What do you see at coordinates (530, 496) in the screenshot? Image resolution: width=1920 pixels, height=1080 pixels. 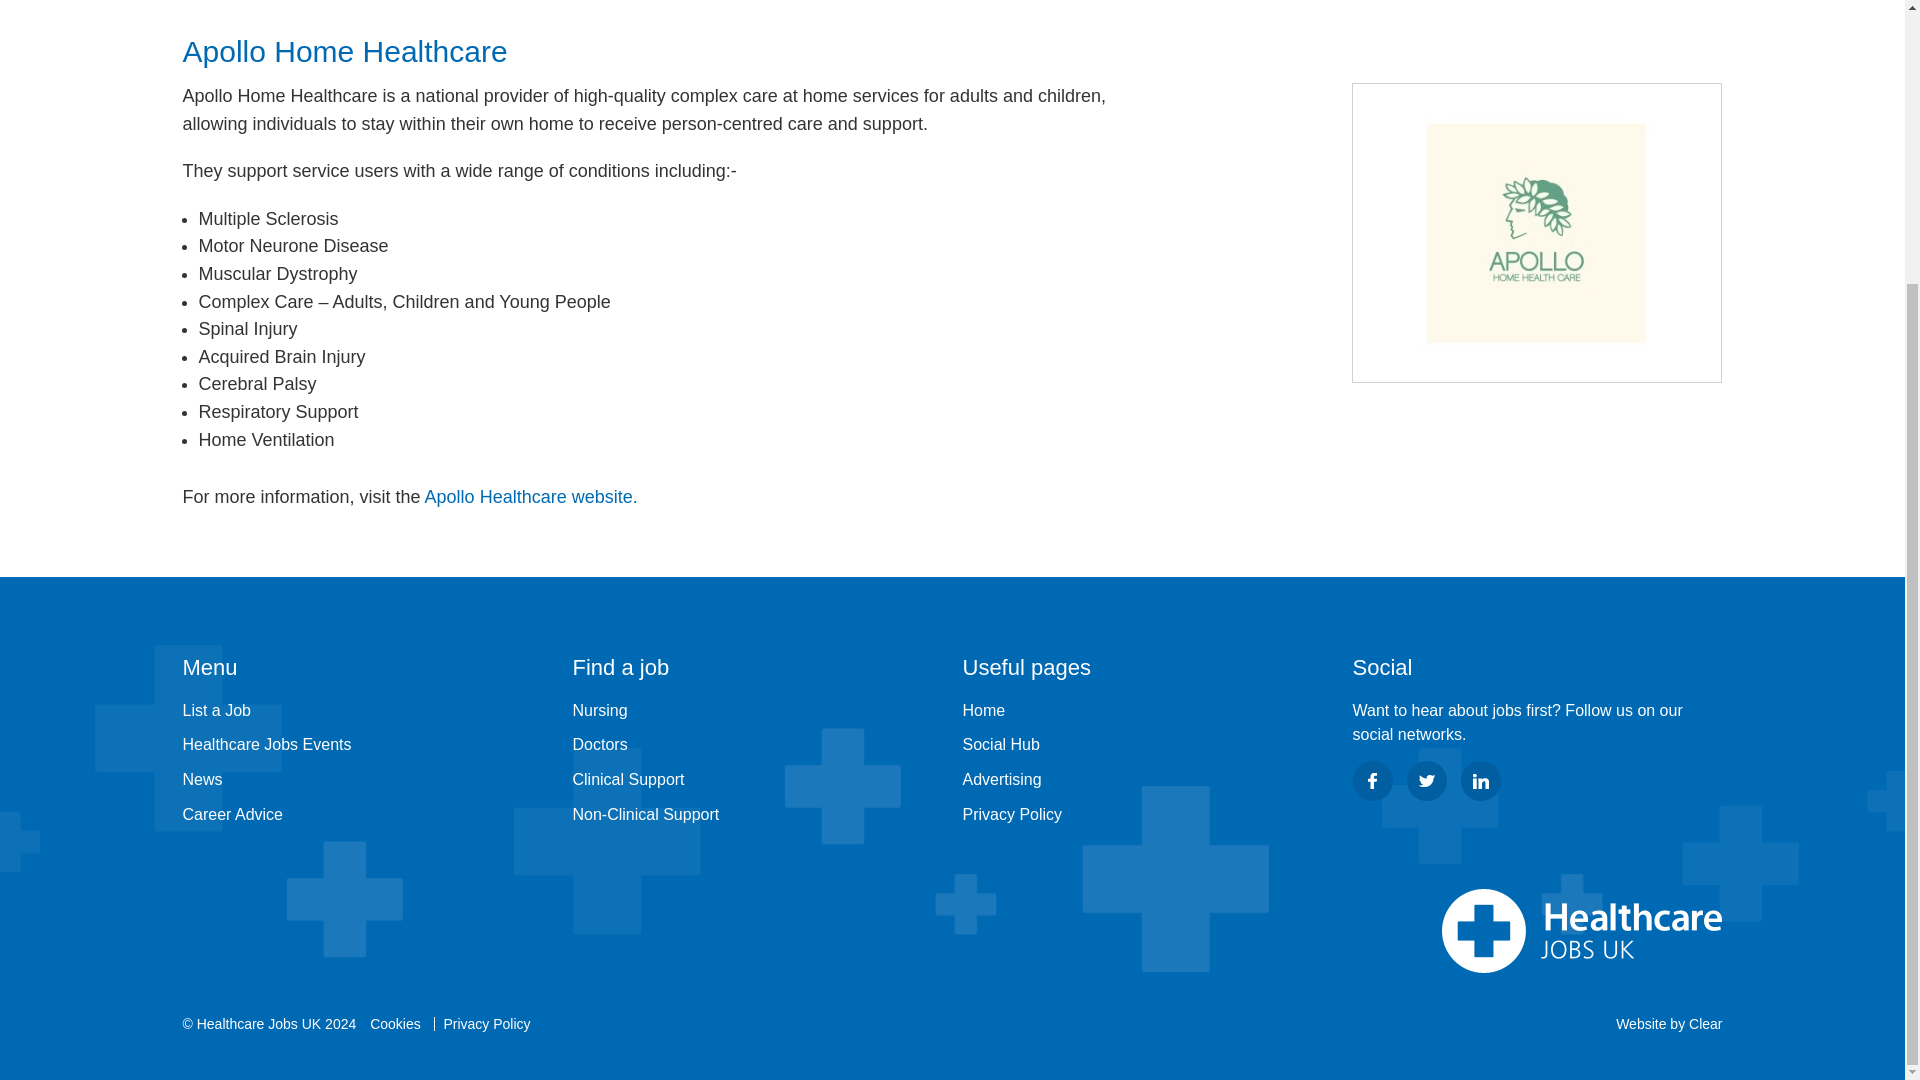 I see `Apollo Healthcare website.` at bounding box center [530, 496].